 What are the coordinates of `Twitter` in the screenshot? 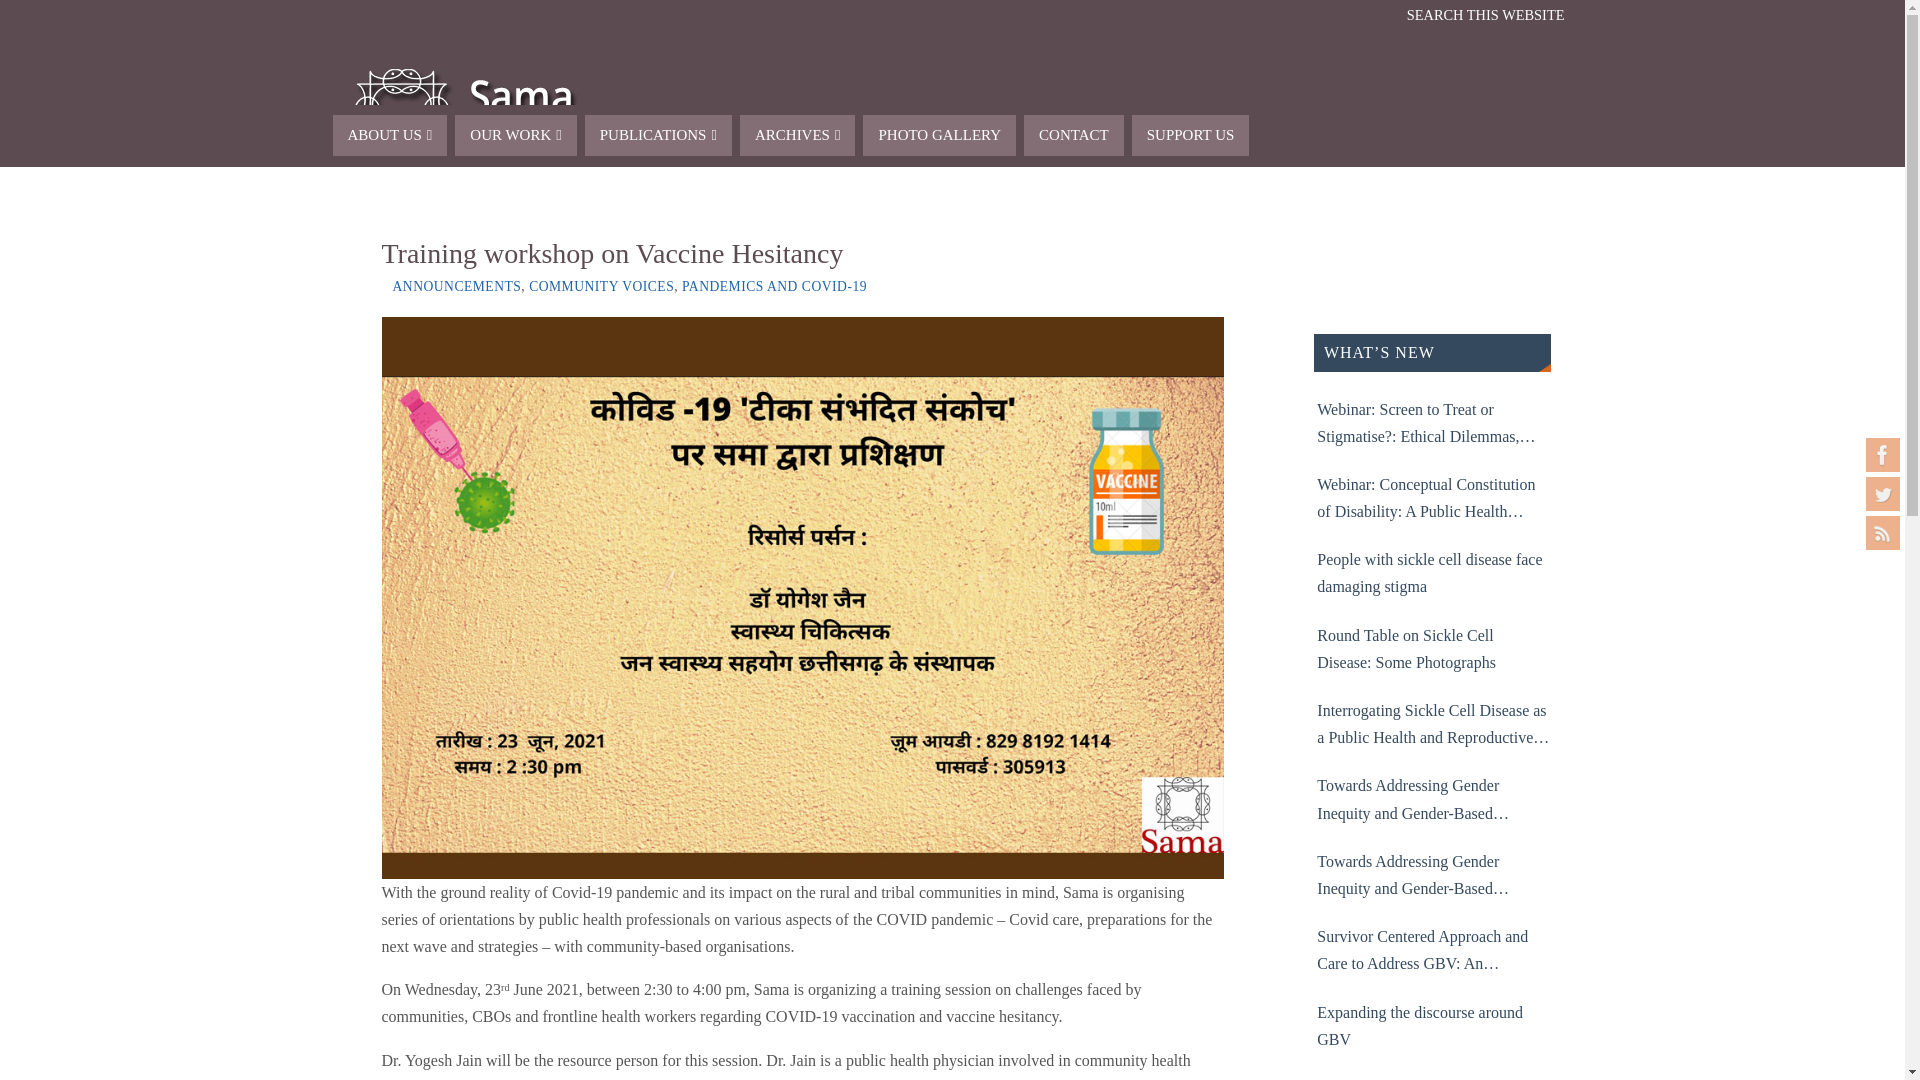 It's located at (1883, 494).